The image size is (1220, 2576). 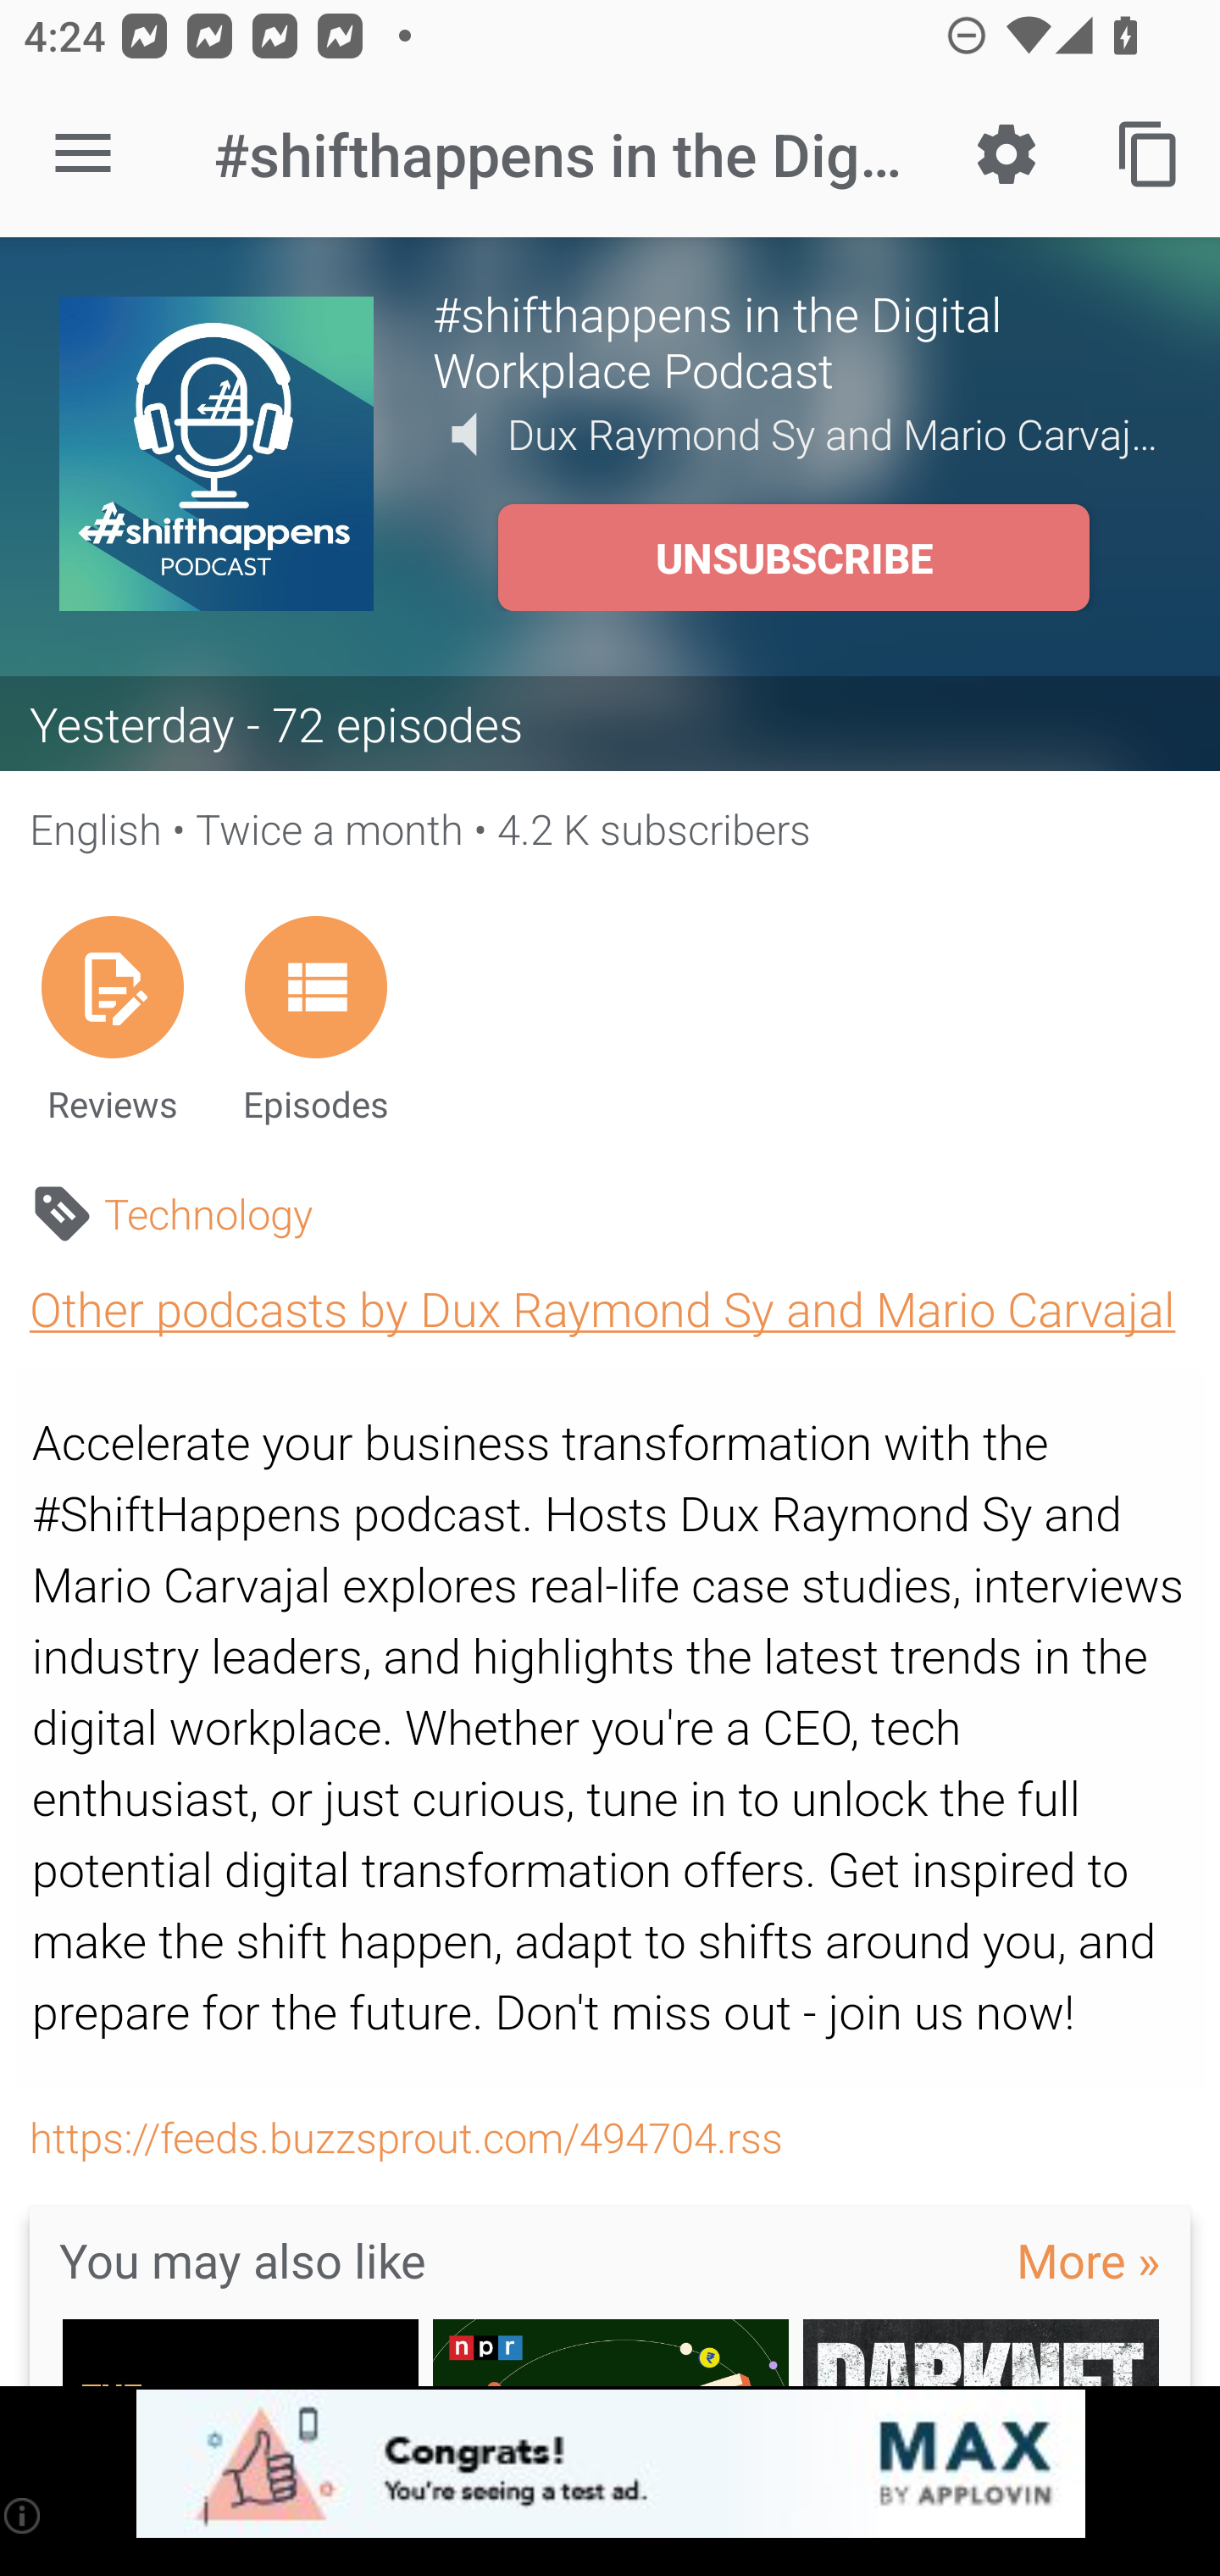 What do you see at coordinates (610, 2465) in the screenshot?
I see `app-monetization` at bounding box center [610, 2465].